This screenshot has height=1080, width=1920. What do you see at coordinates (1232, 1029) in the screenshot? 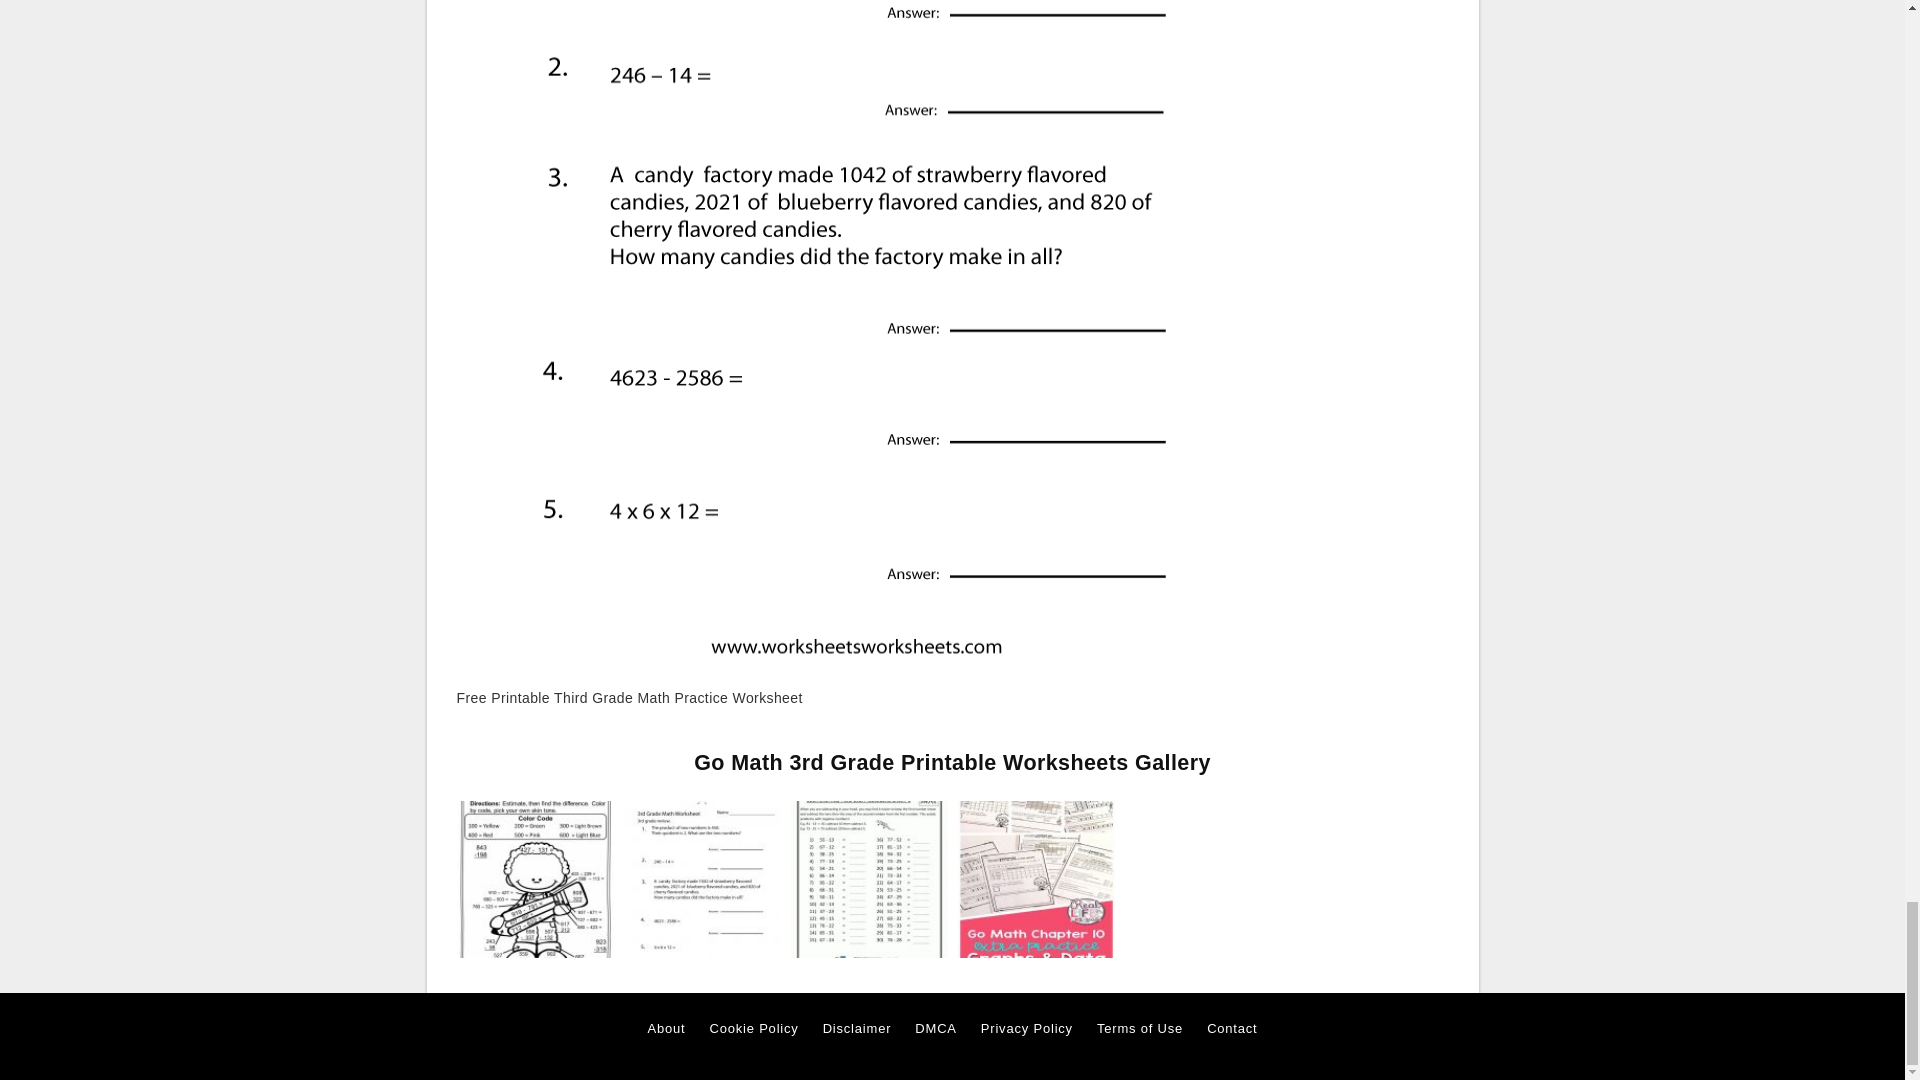
I see `Contact` at bounding box center [1232, 1029].